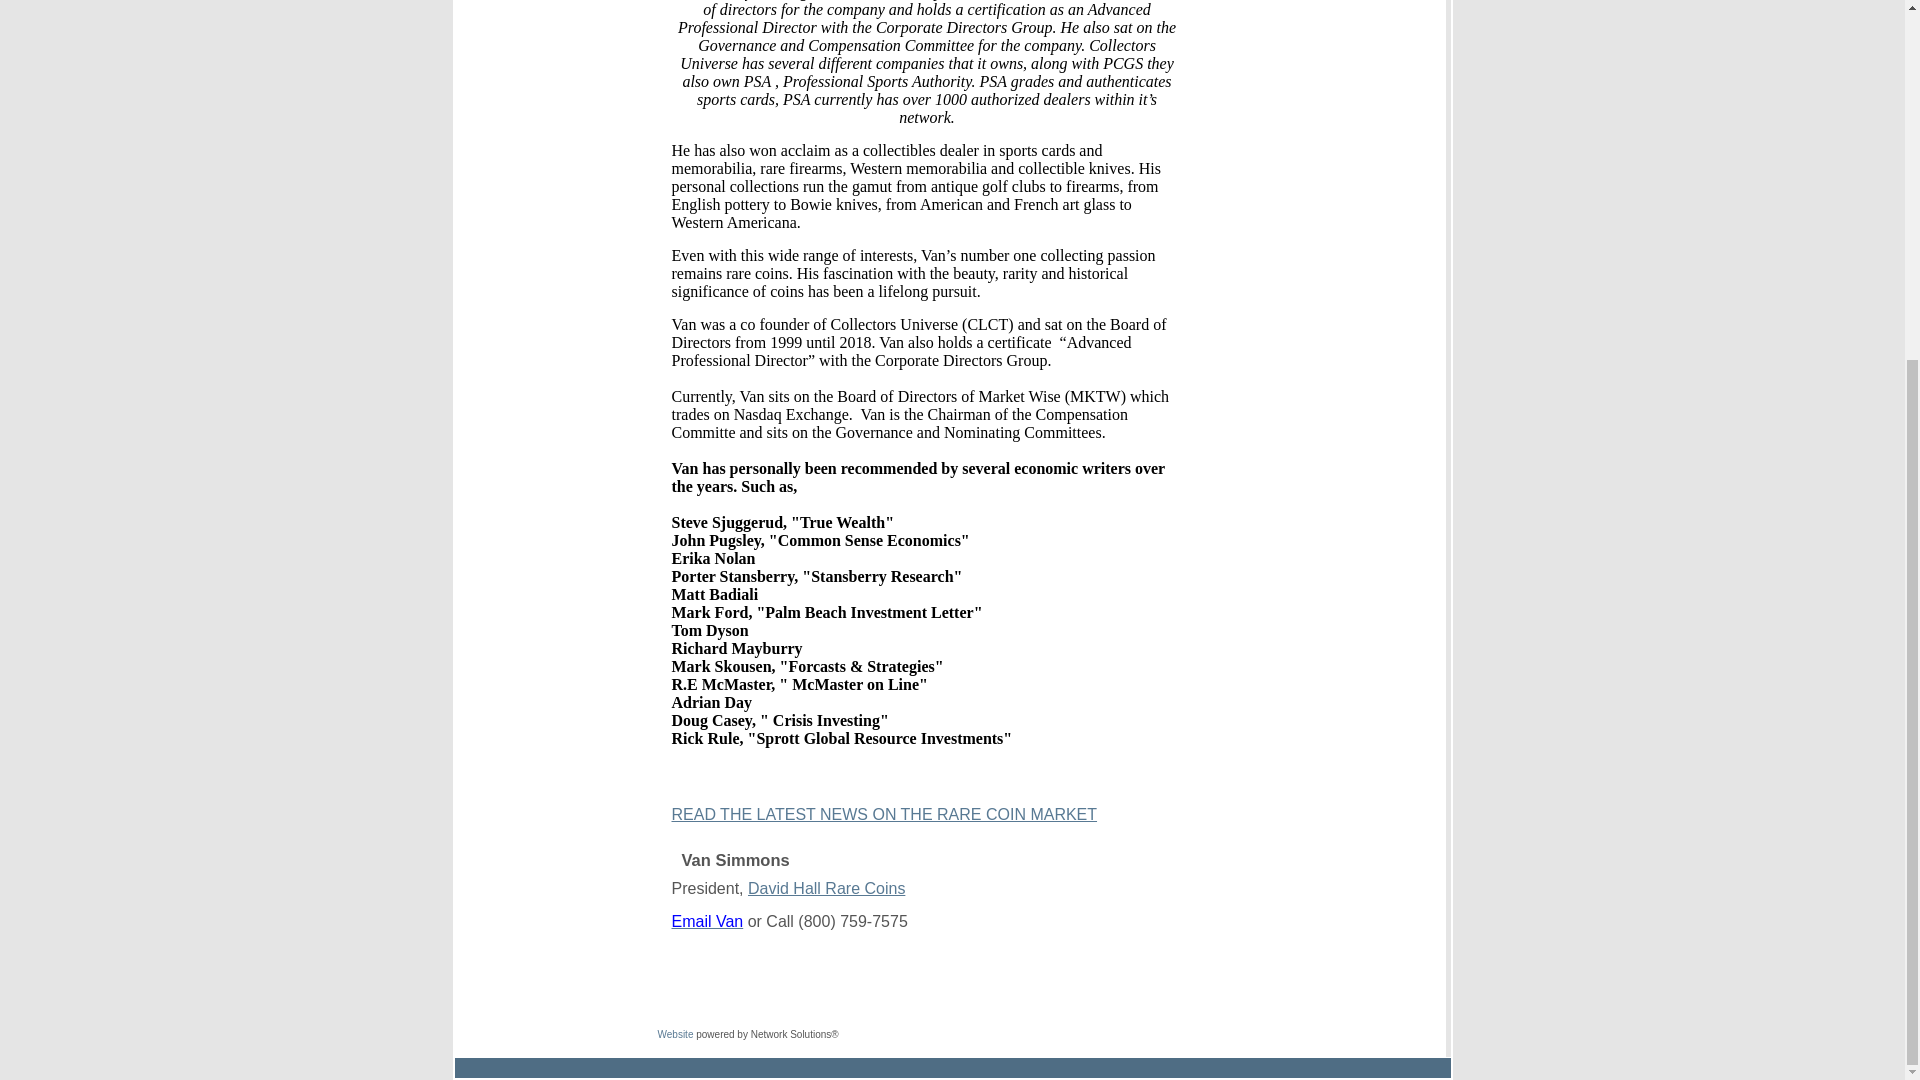 The width and height of the screenshot is (1920, 1080). I want to click on Email Van, so click(708, 922).